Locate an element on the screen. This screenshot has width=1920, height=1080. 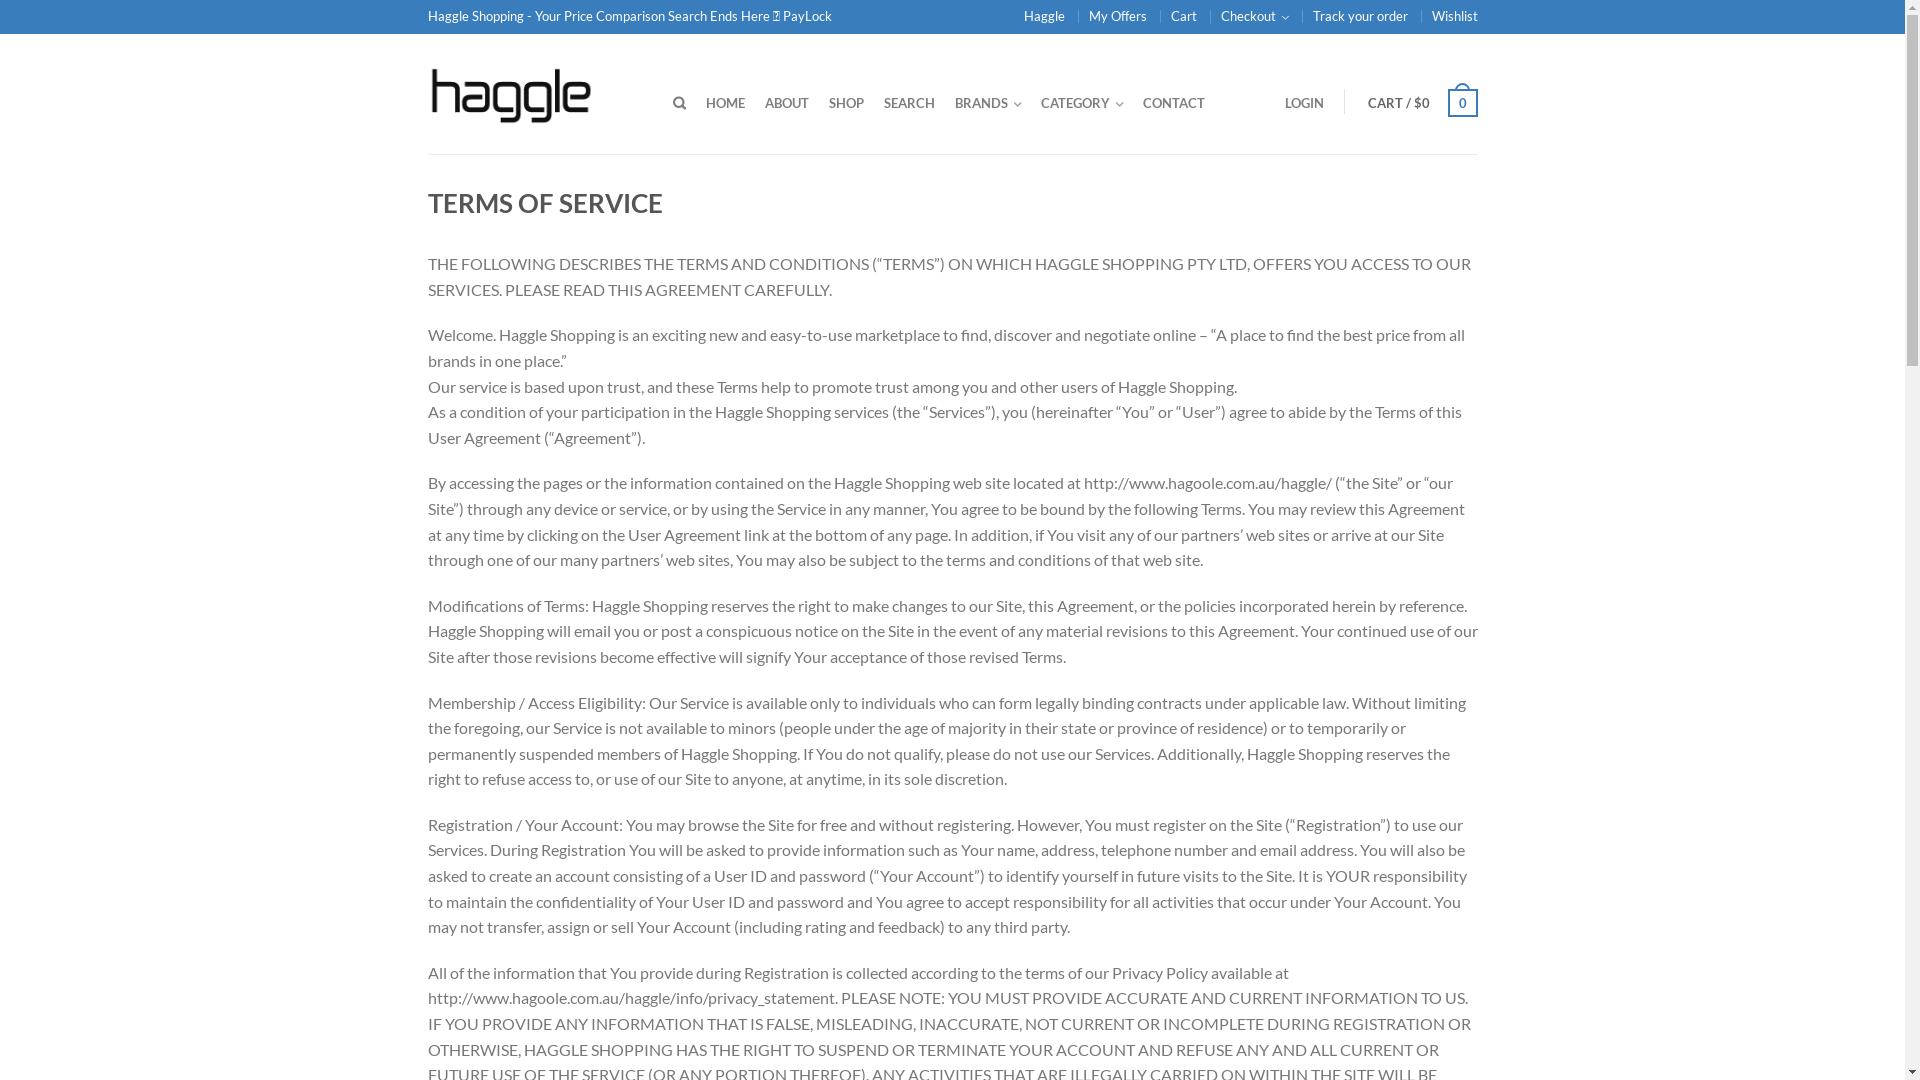
LOGIN is located at coordinates (1304, 102).